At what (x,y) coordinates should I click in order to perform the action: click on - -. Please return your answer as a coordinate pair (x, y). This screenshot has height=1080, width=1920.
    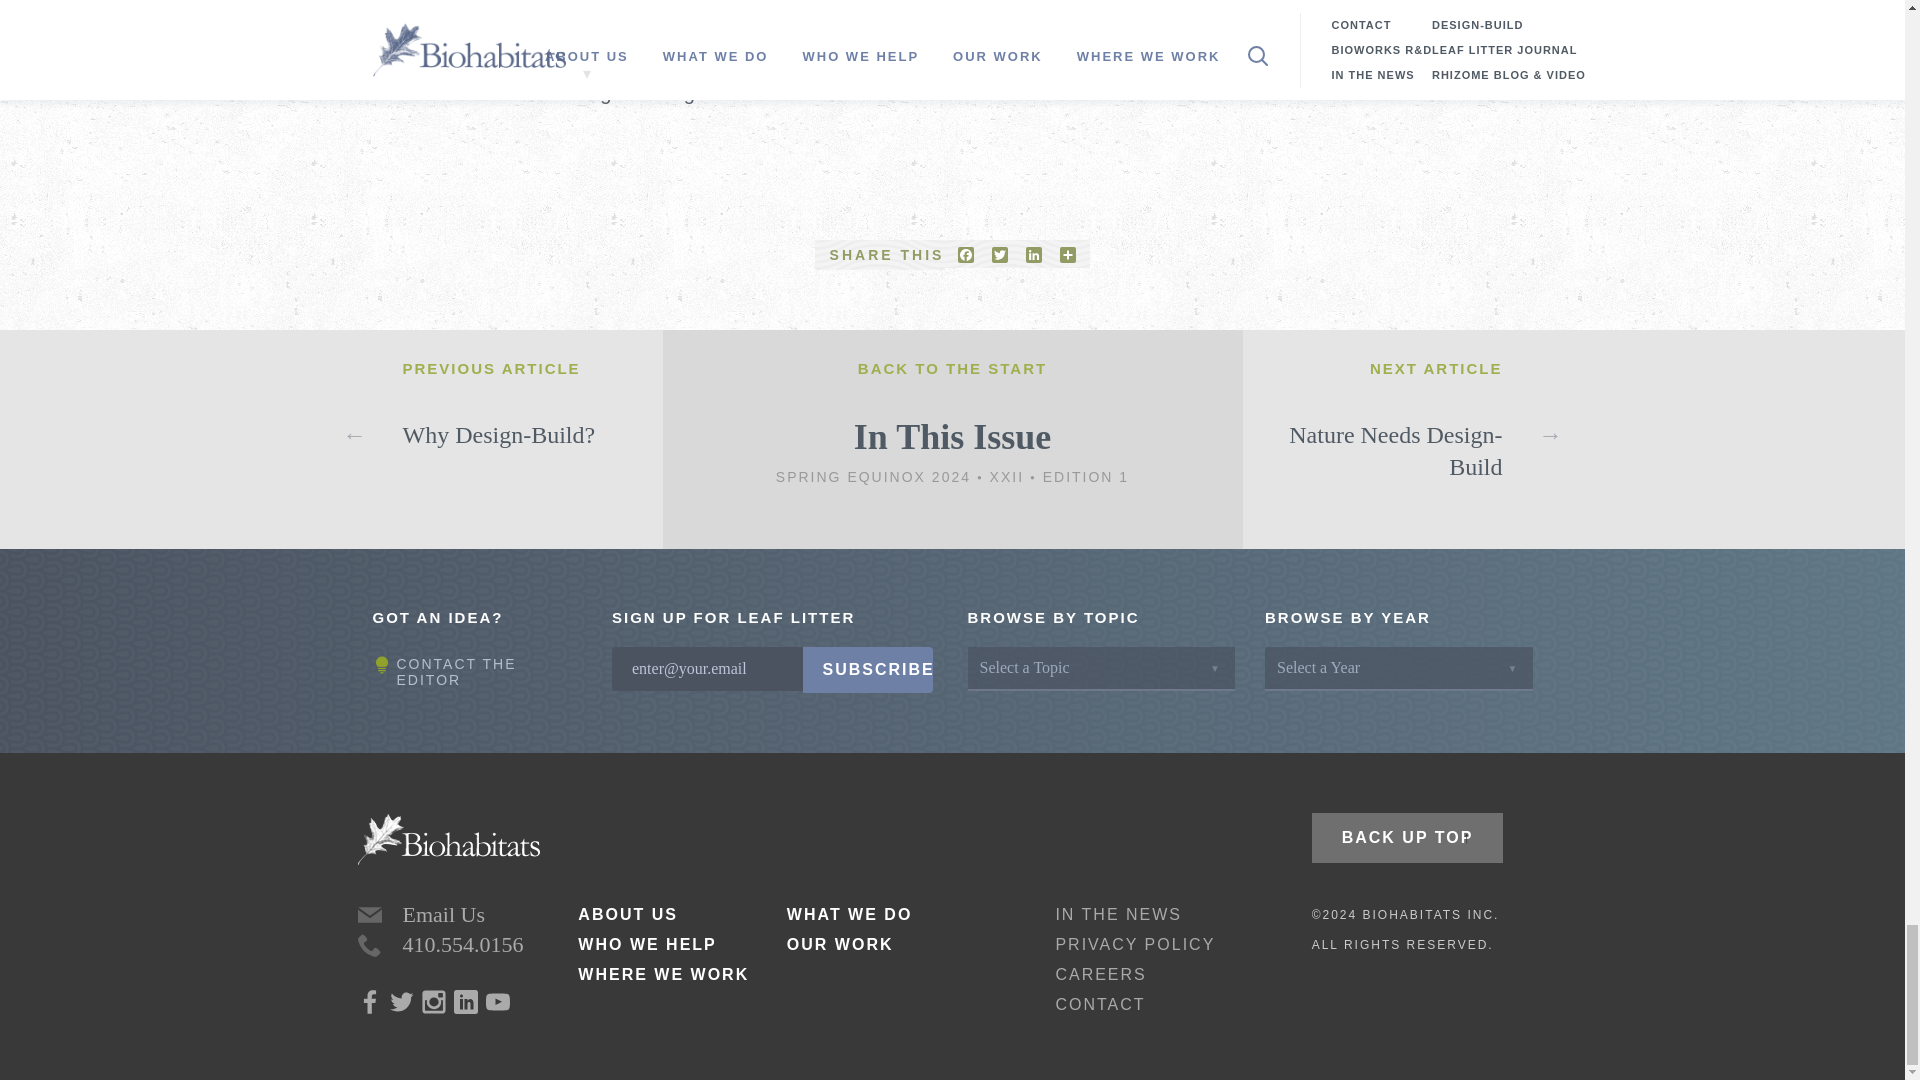
    Looking at the image, I should click on (370, 944).